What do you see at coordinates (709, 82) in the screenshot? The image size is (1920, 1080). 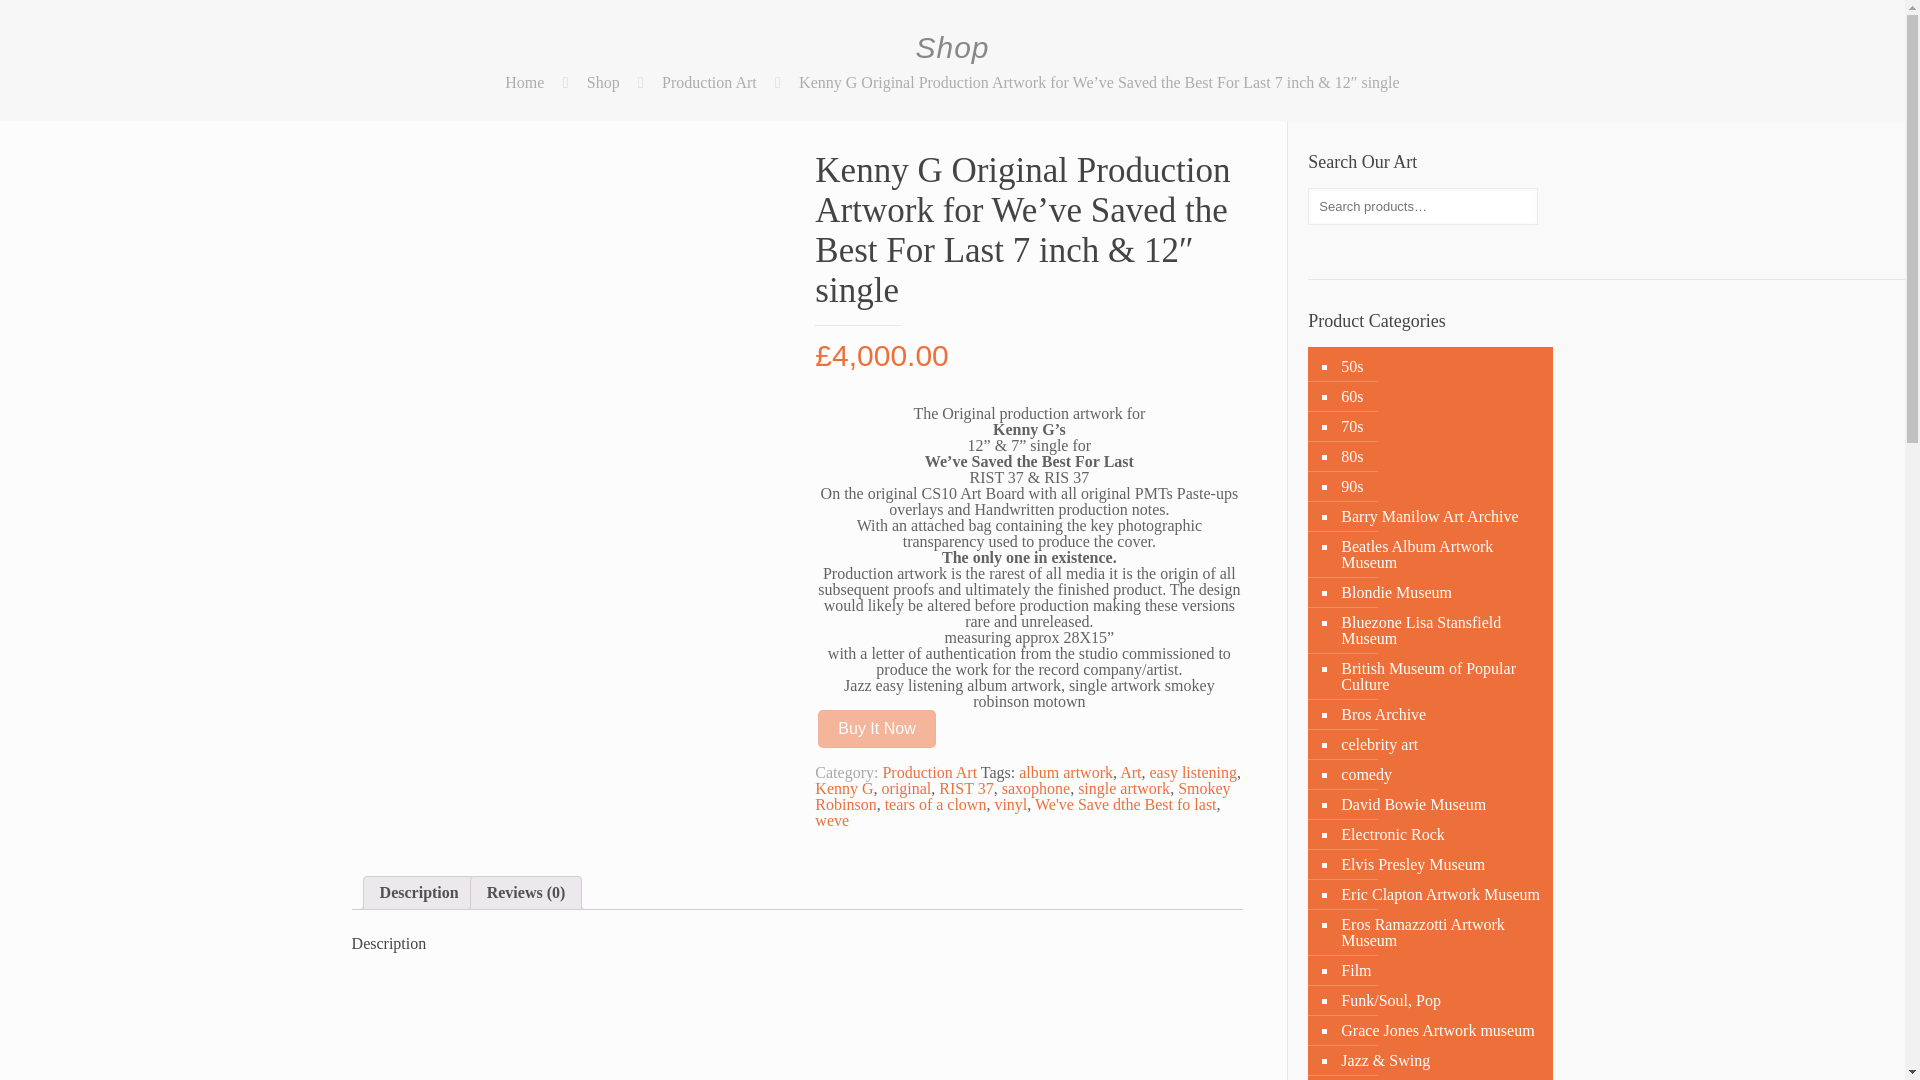 I see `Production Art` at bounding box center [709, 82].